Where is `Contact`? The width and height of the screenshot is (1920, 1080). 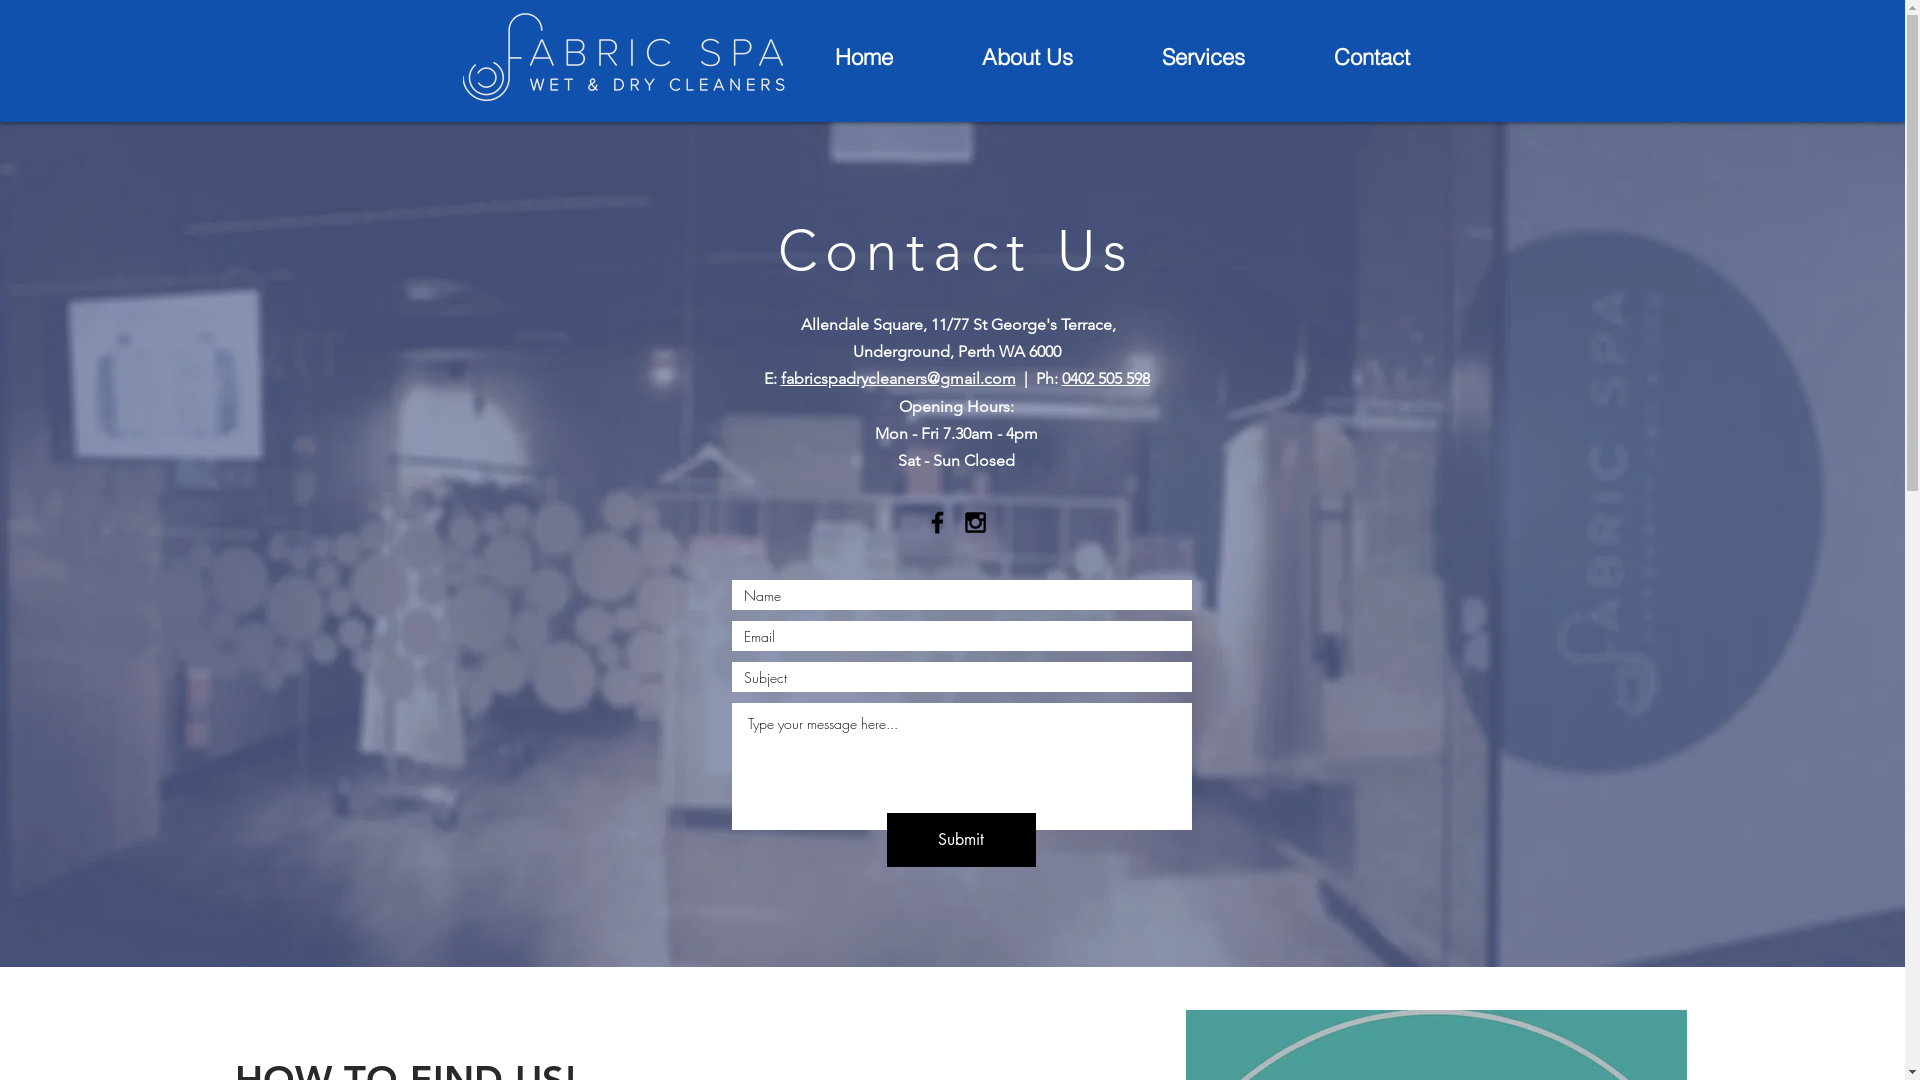 Contact is located at coordinates (1372, 57).